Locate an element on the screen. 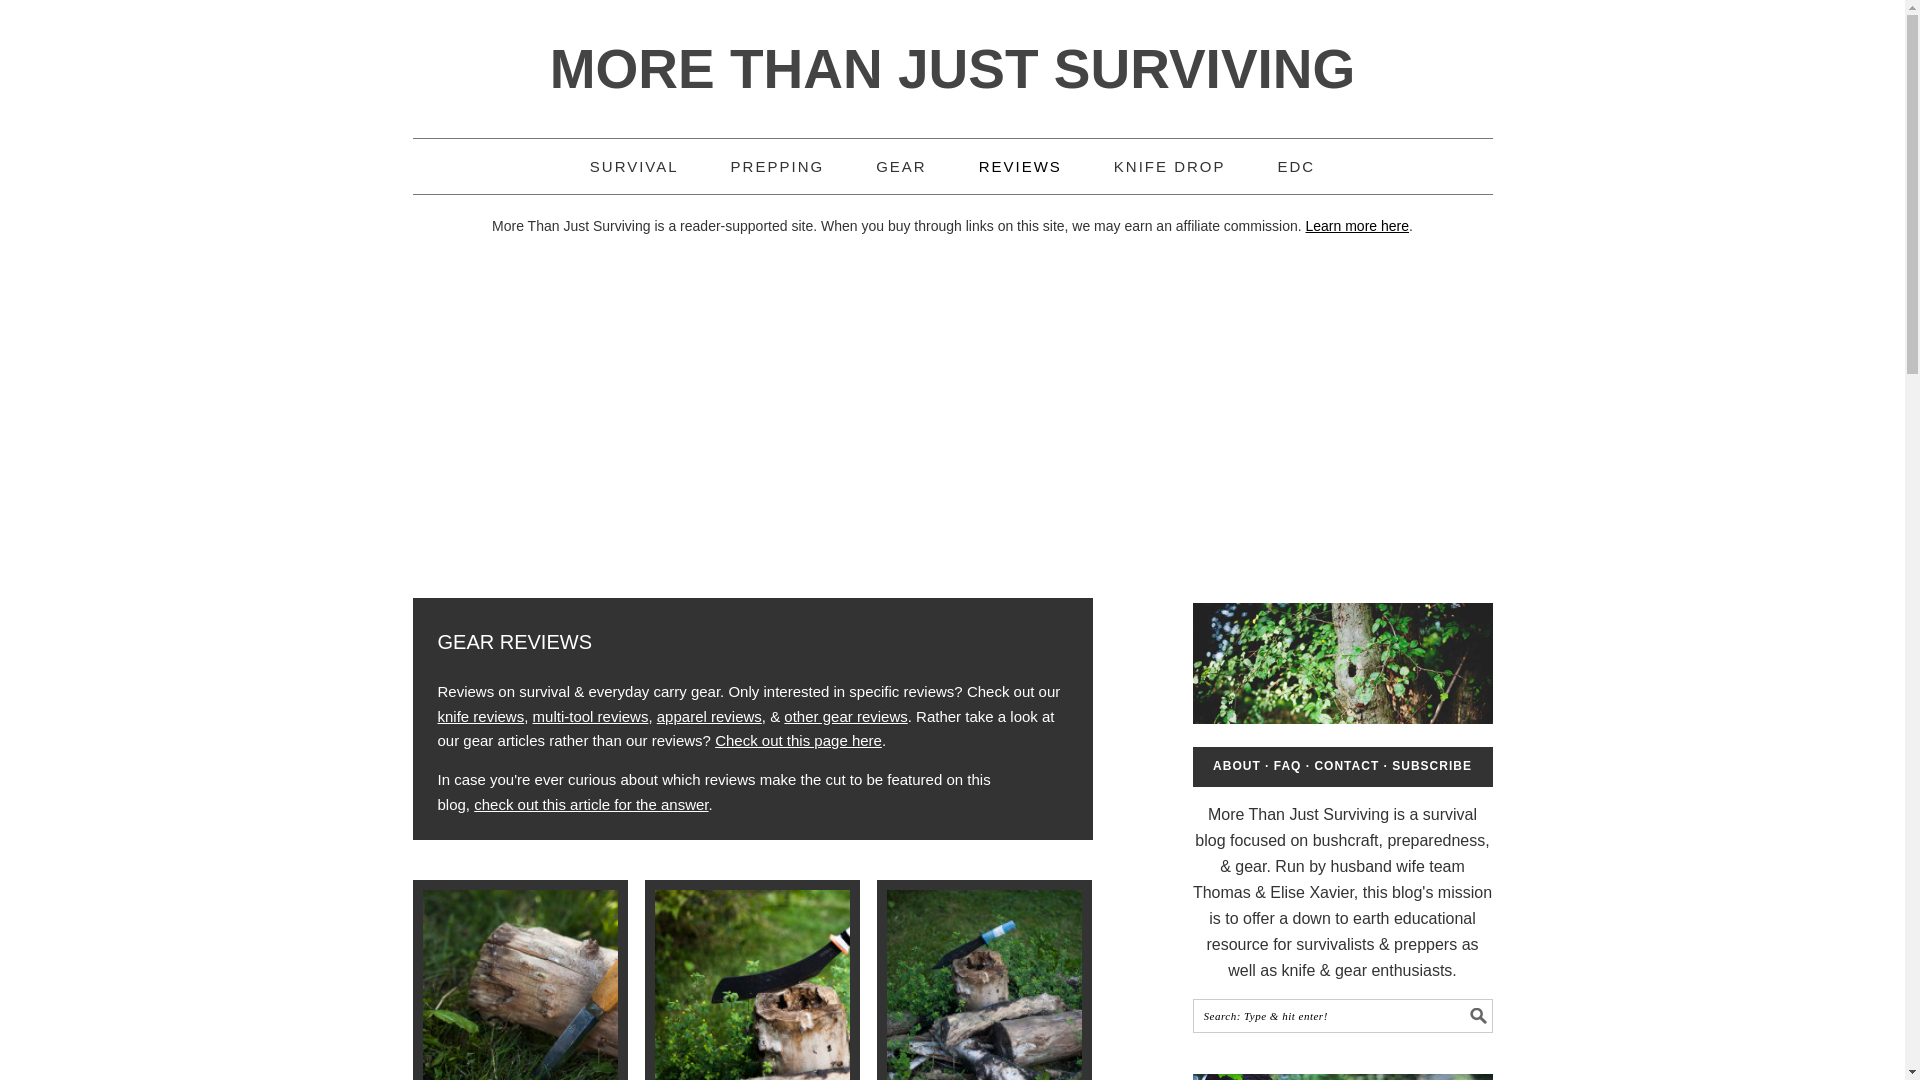  GEAR is located at coordinates (901, 166).